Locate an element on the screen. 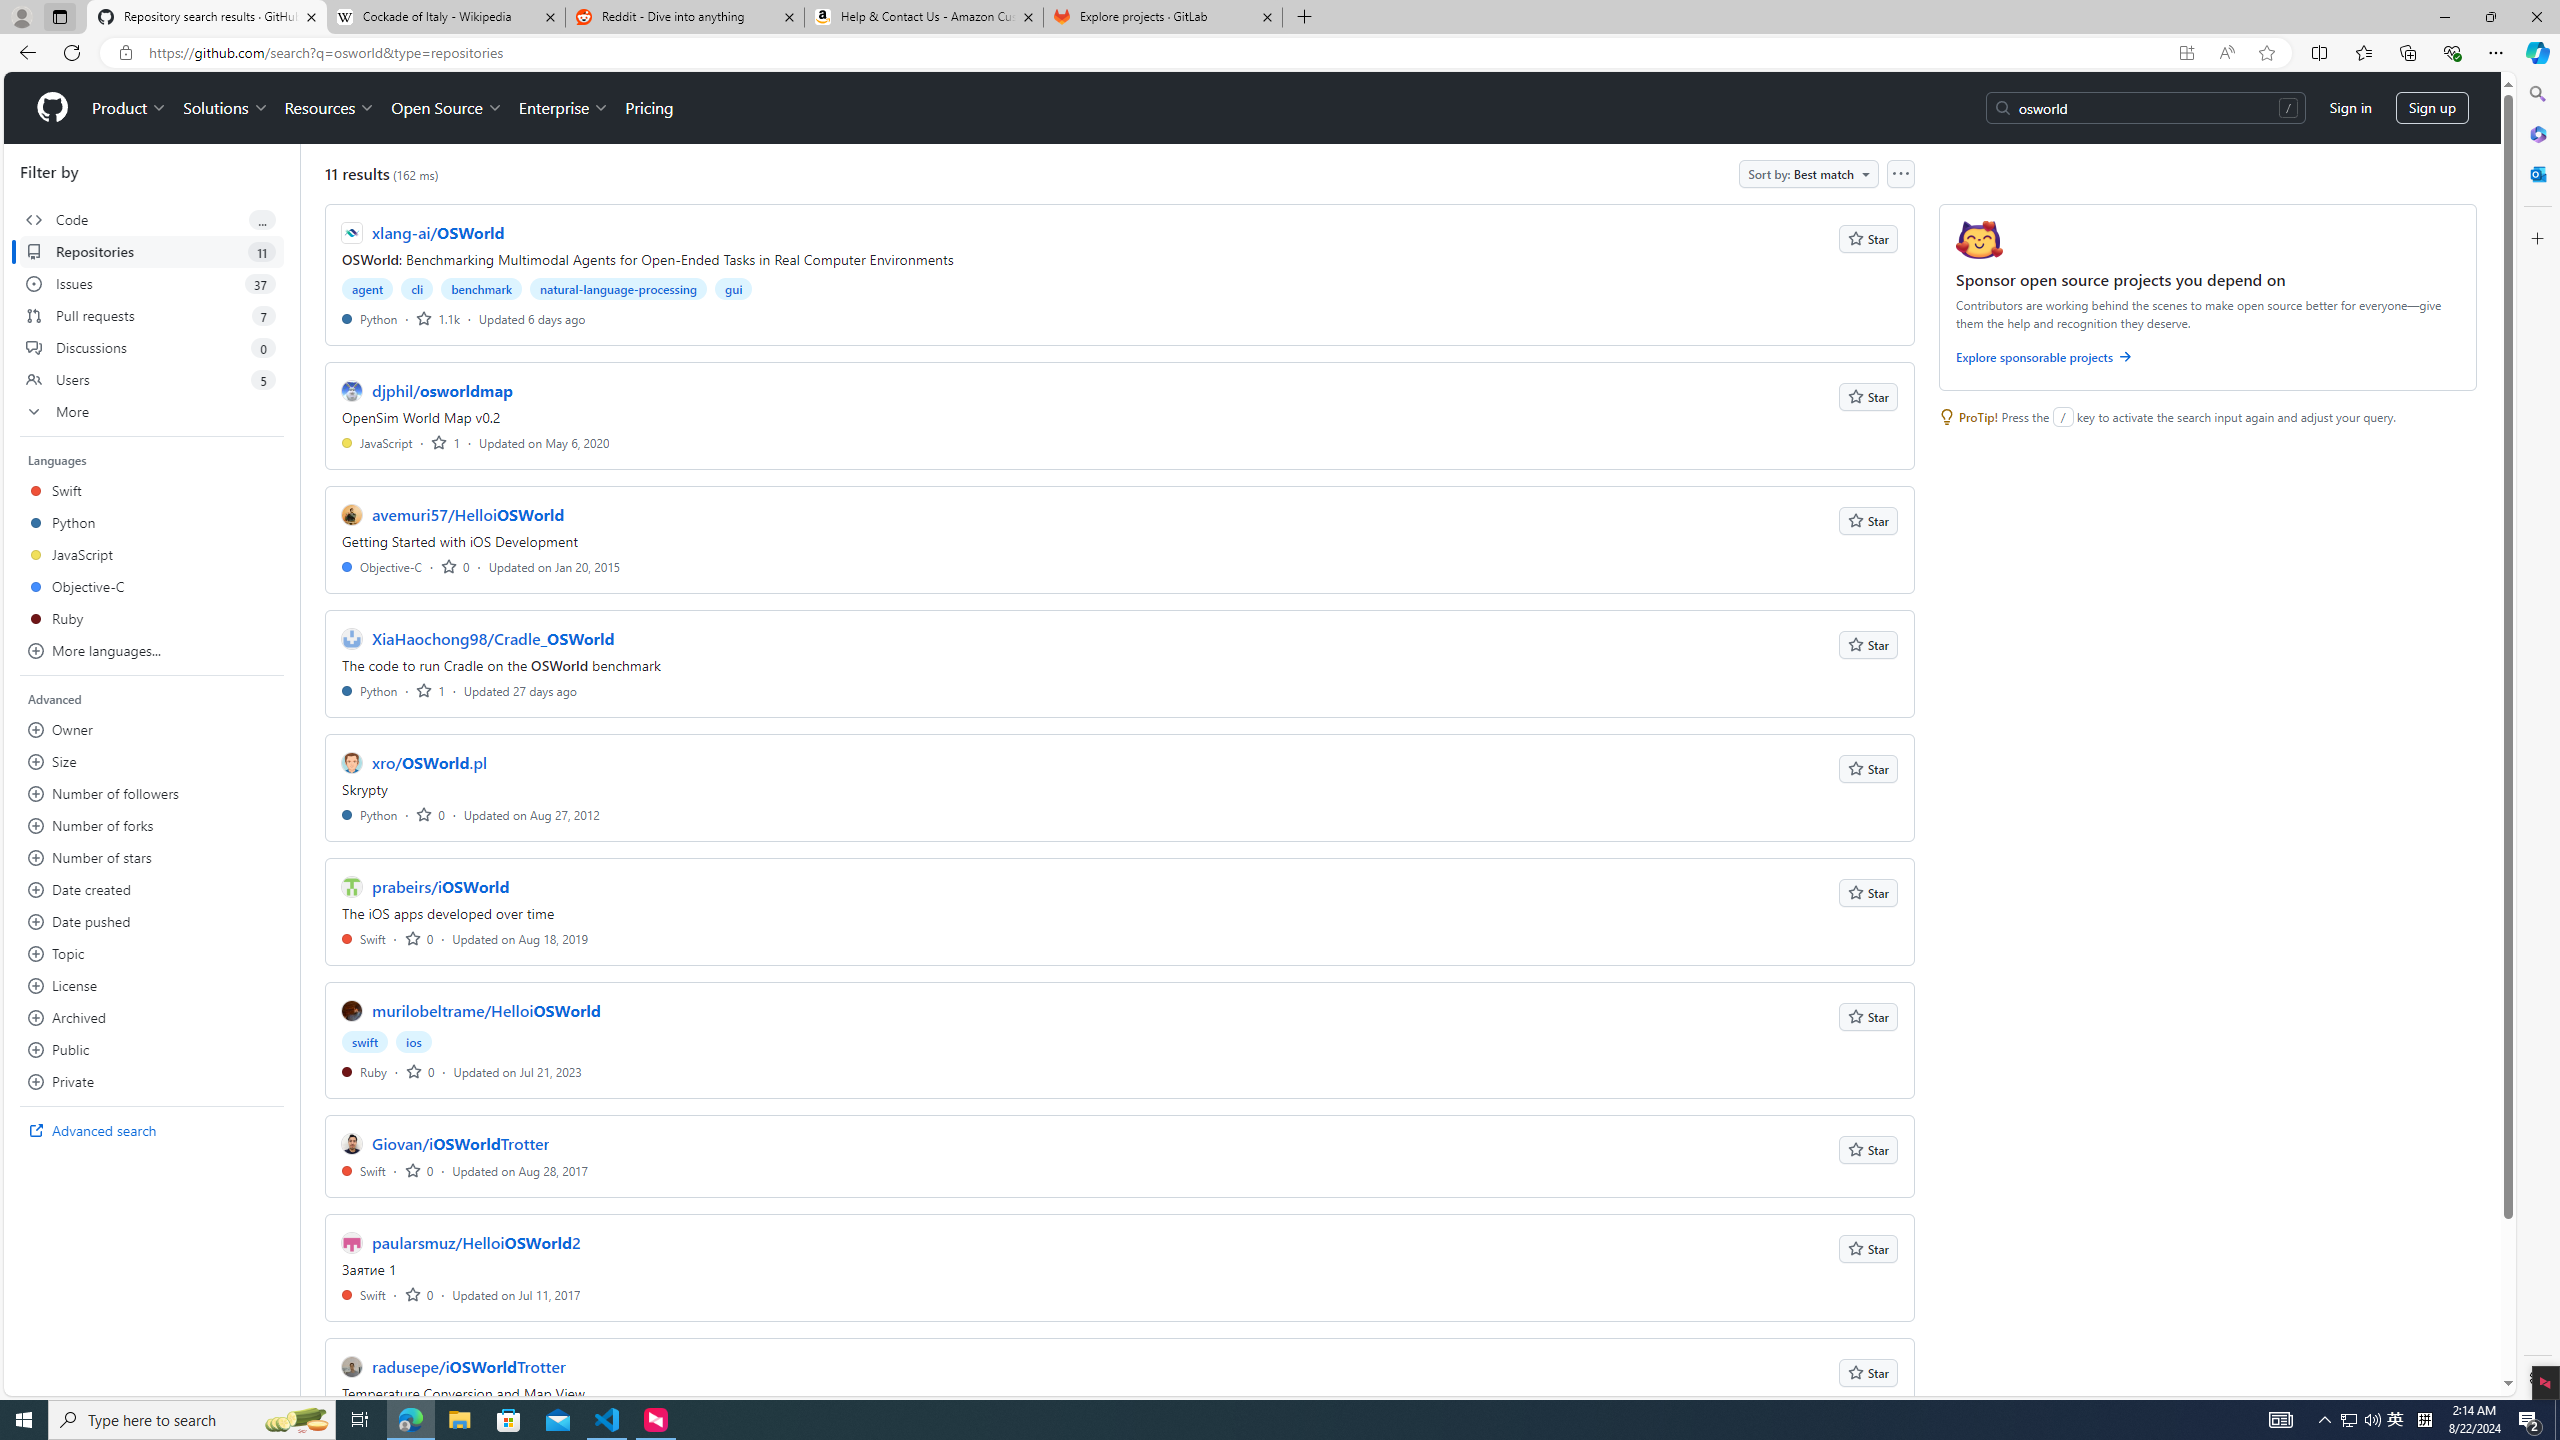 Image resolution: width=2560 pixels, height=1440 pixels. radusepe/iOSWorldTrotter is located at coordinates (468, 1367).